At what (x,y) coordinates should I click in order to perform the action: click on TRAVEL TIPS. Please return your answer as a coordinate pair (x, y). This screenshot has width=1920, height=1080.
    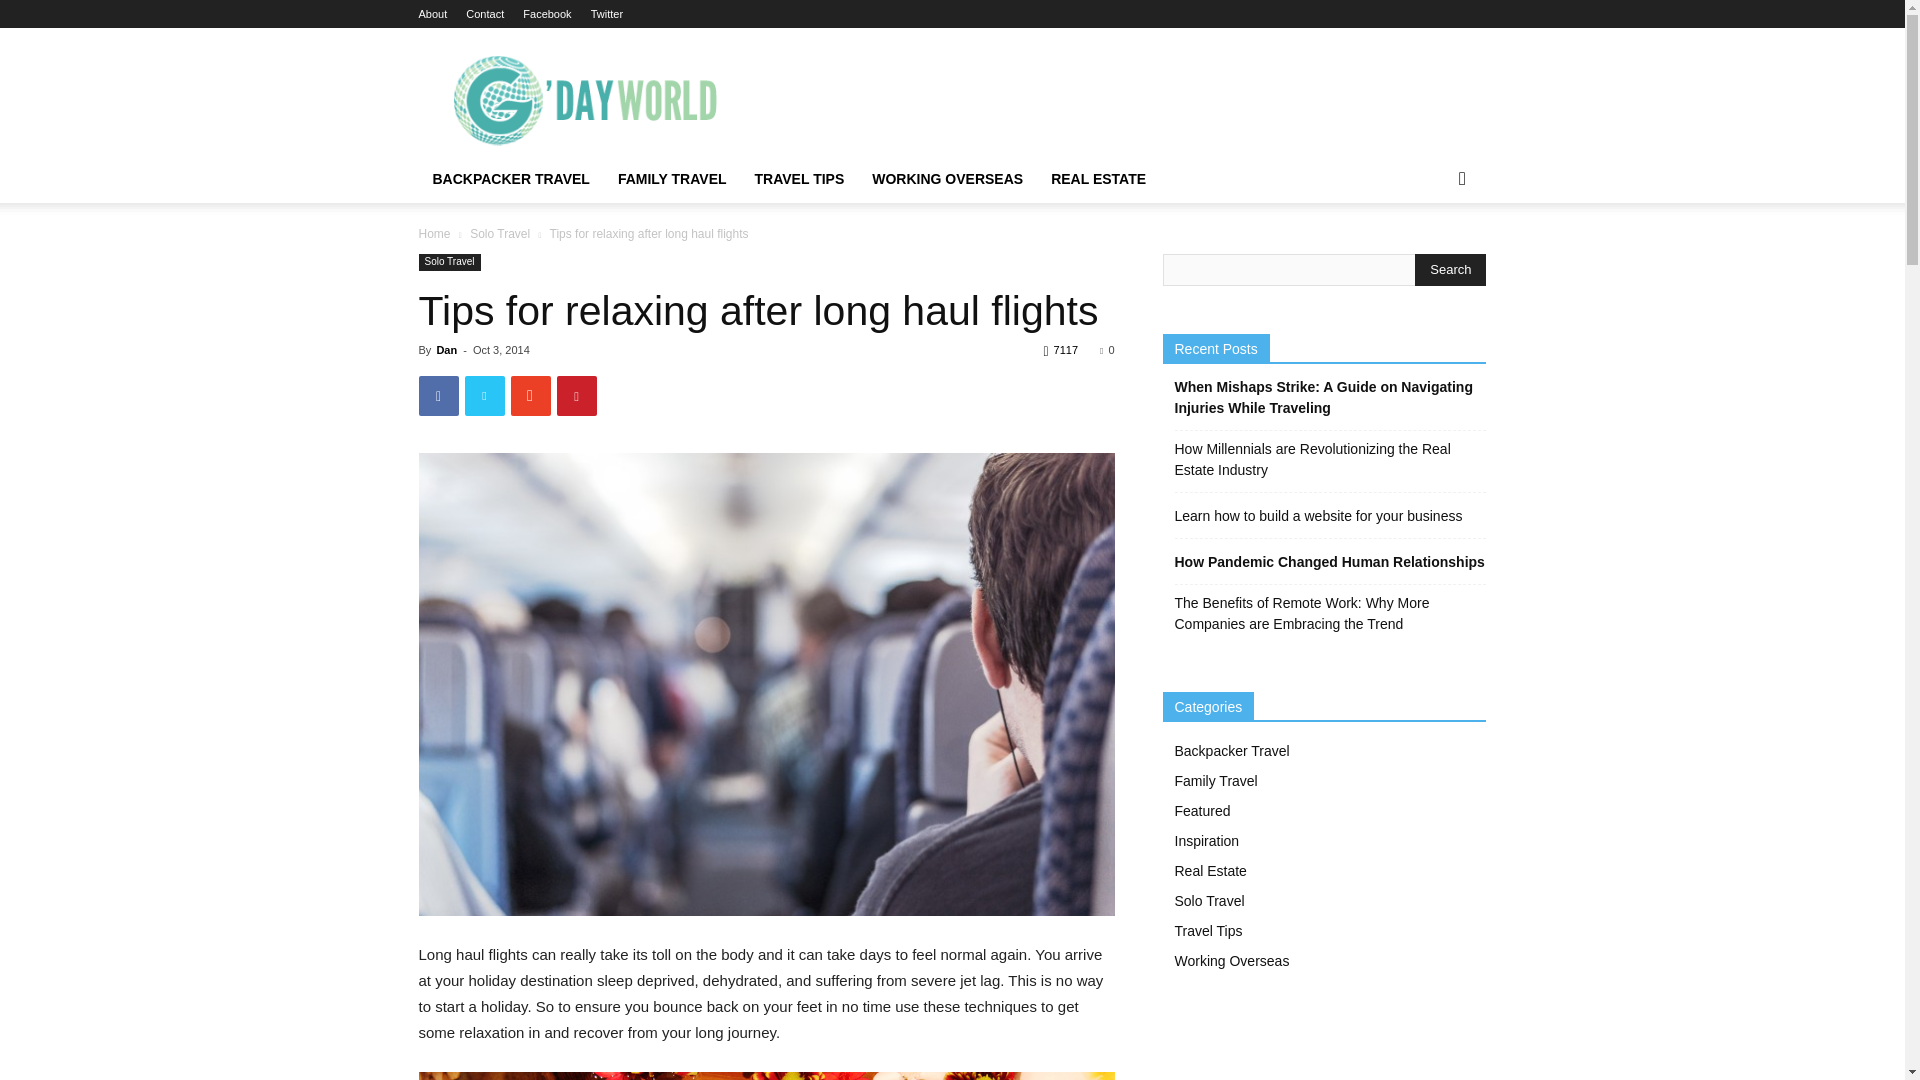
    Looking at the image, I should click on (800, 179).